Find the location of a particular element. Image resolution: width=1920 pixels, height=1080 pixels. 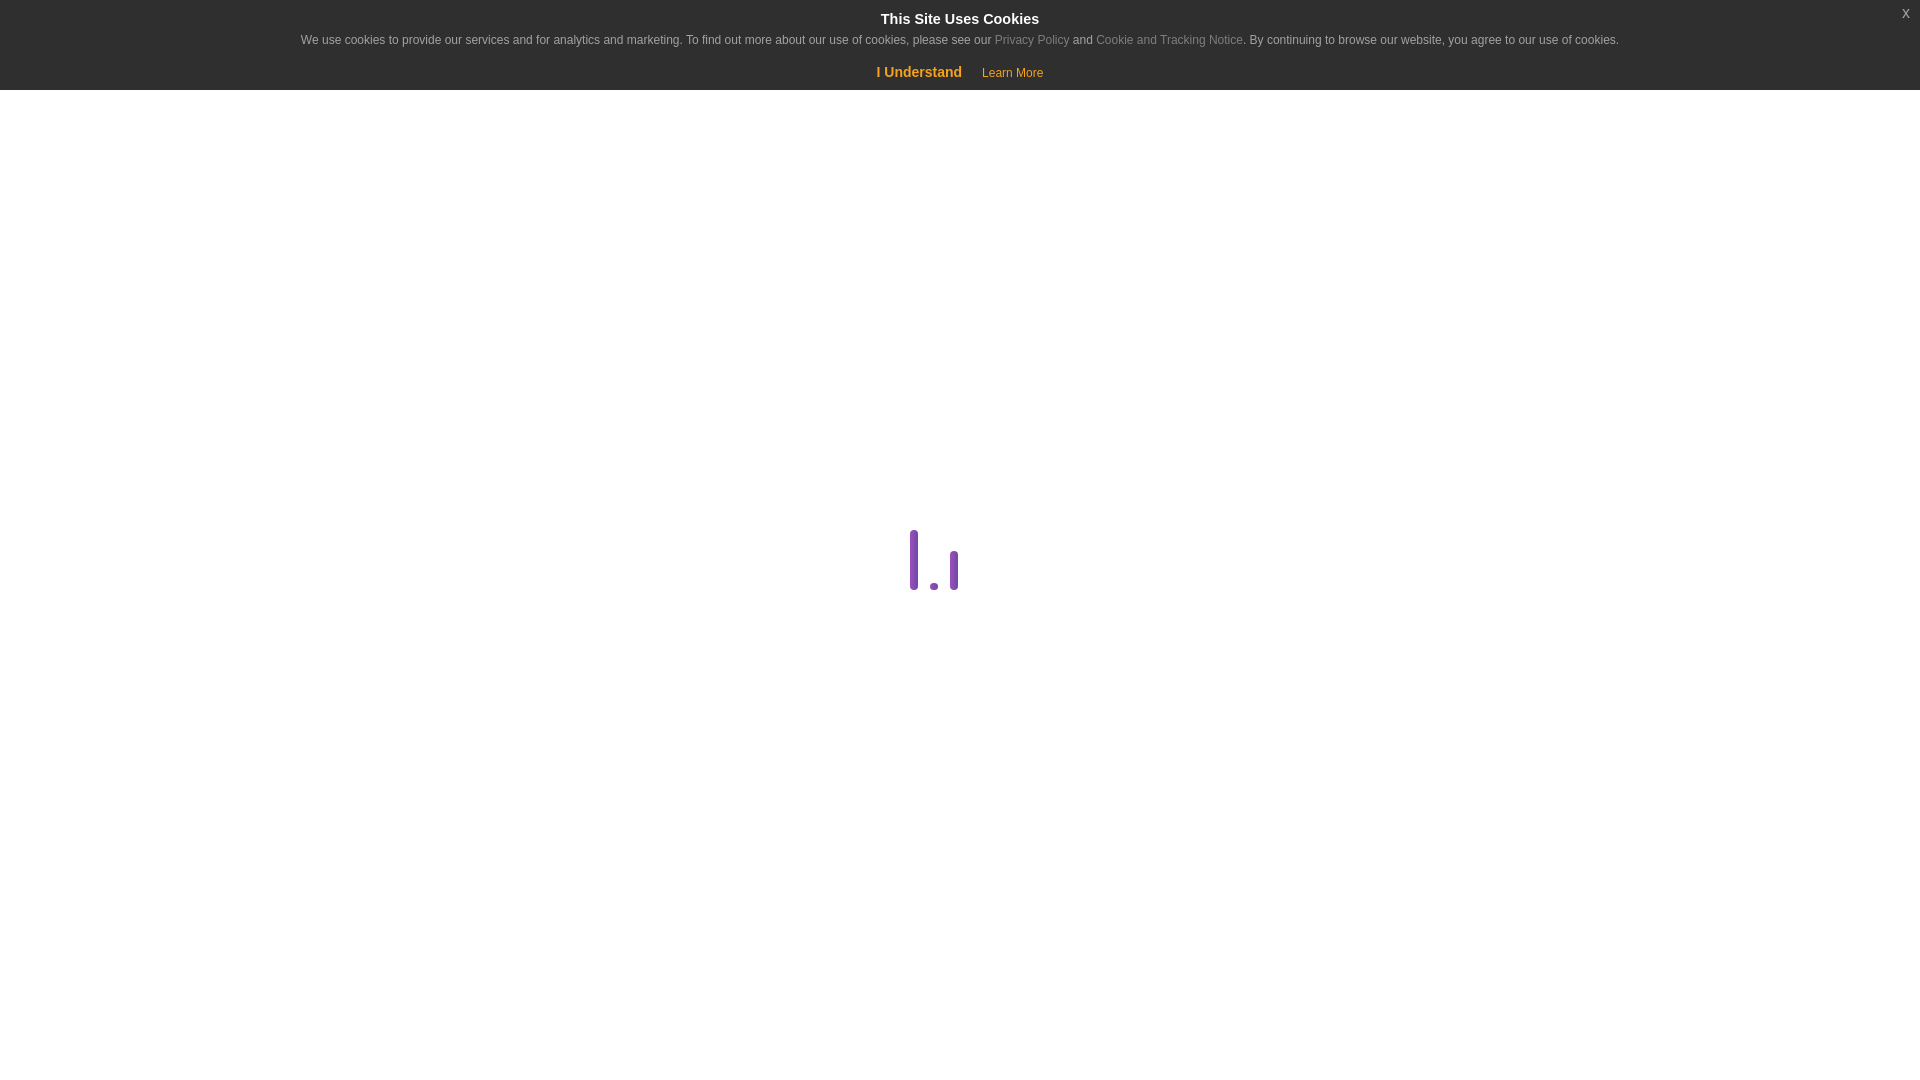

cPanel is located at coordinates (371, 557).